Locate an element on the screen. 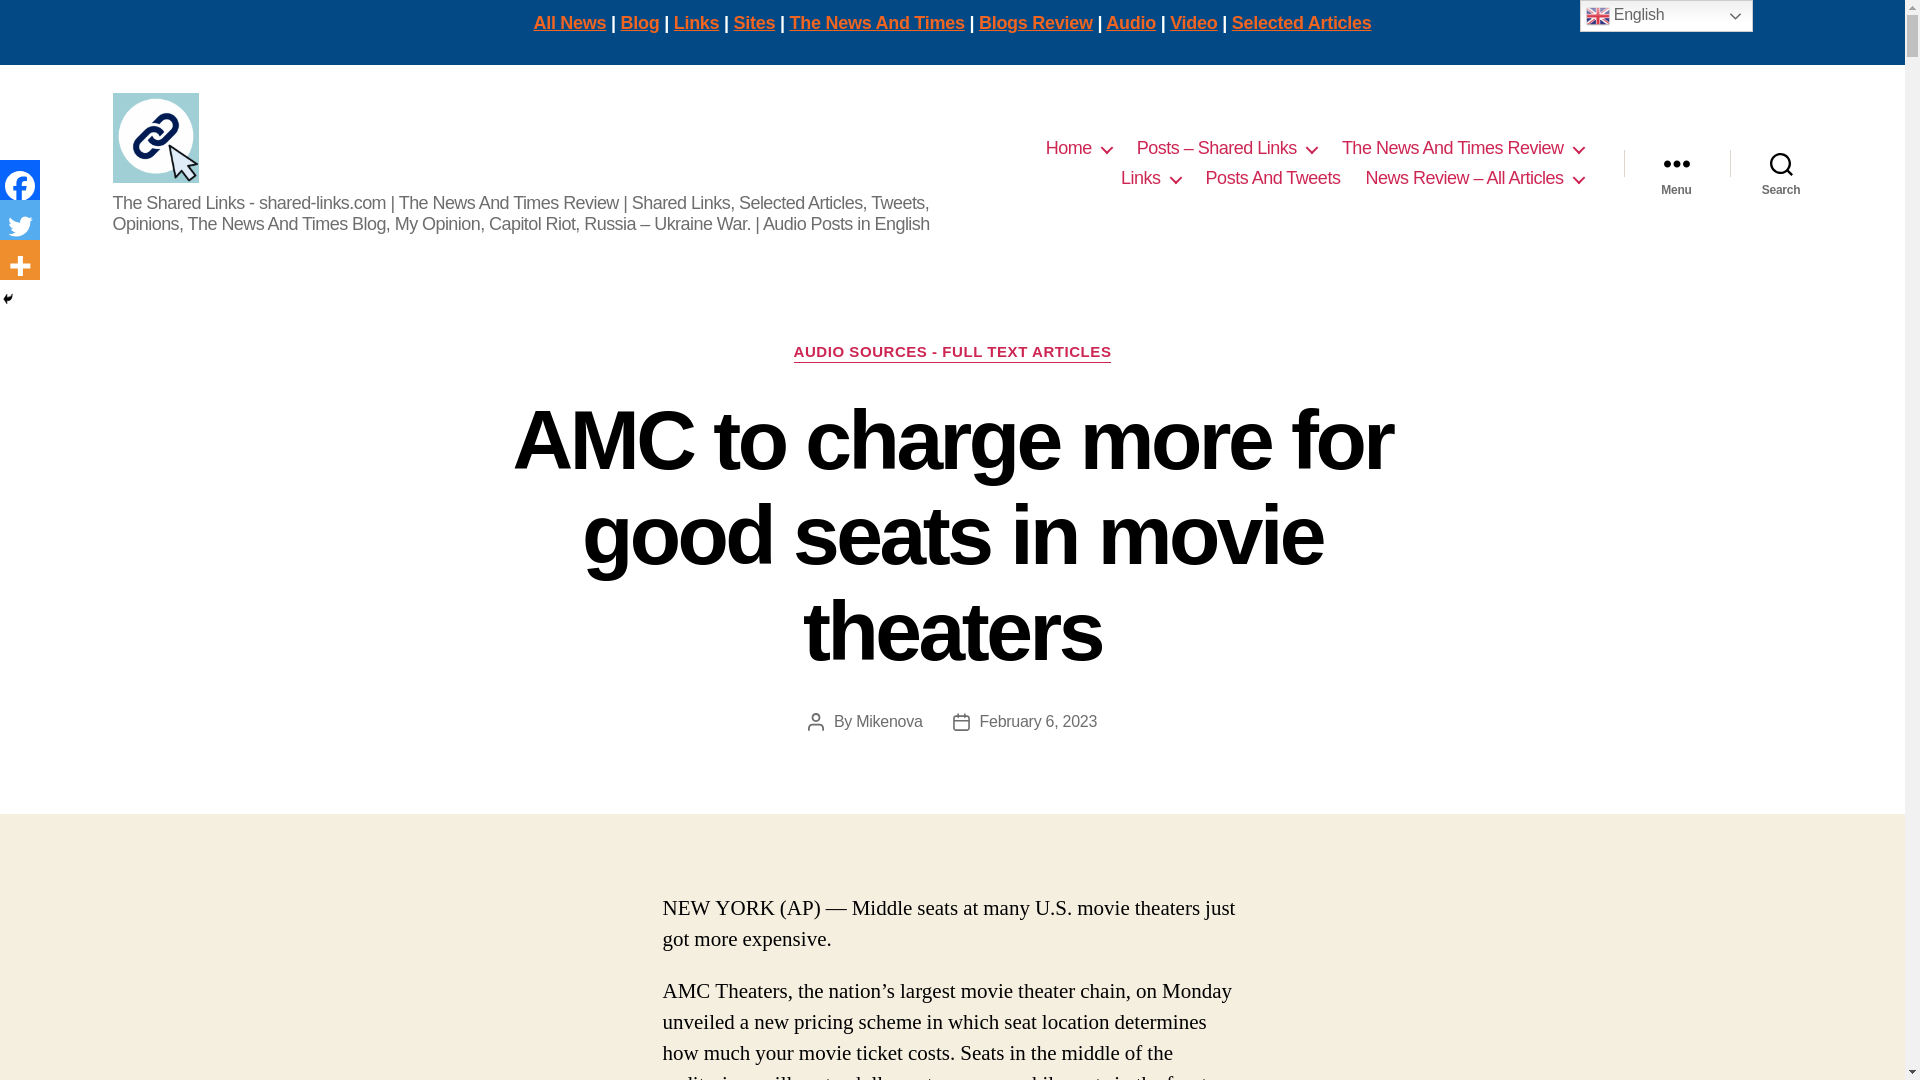  All News is located at coordinates (570, 22).